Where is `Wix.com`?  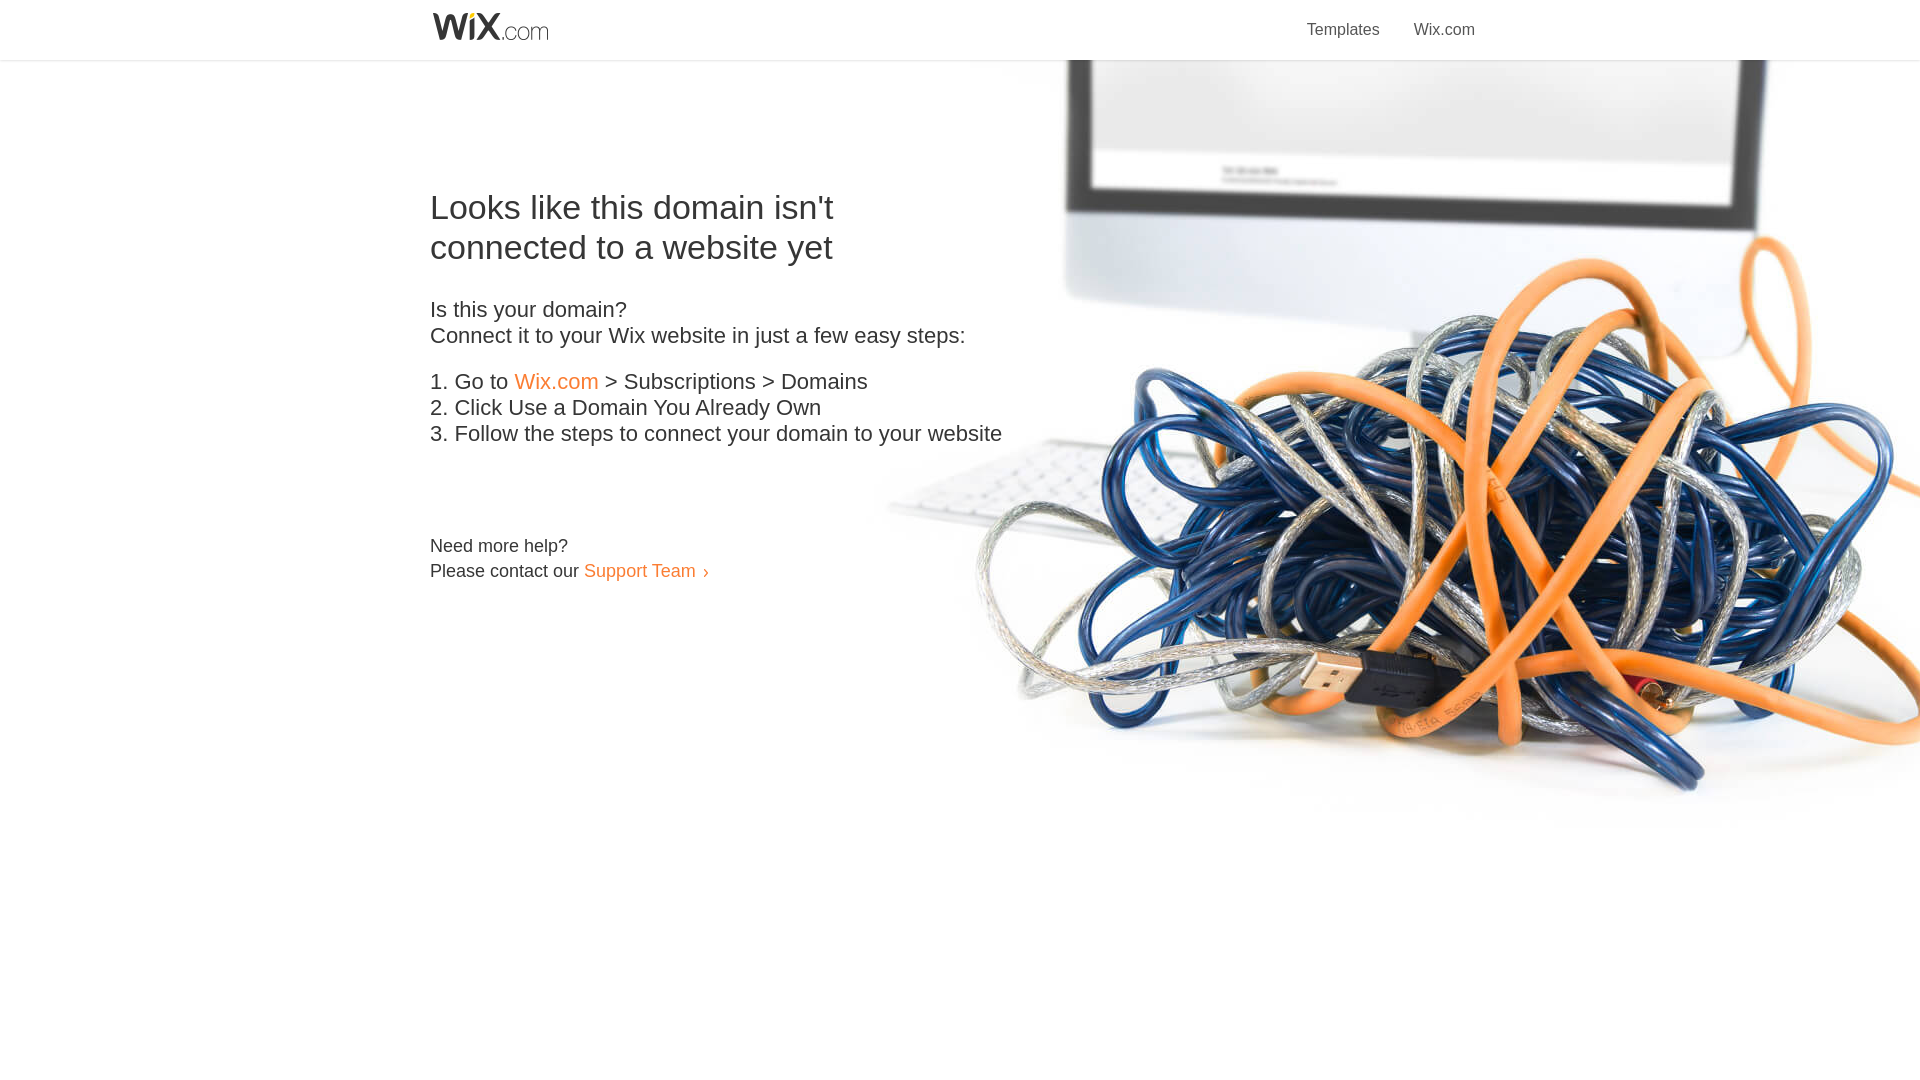 Wix.com is located at coordinates (1444, 18).